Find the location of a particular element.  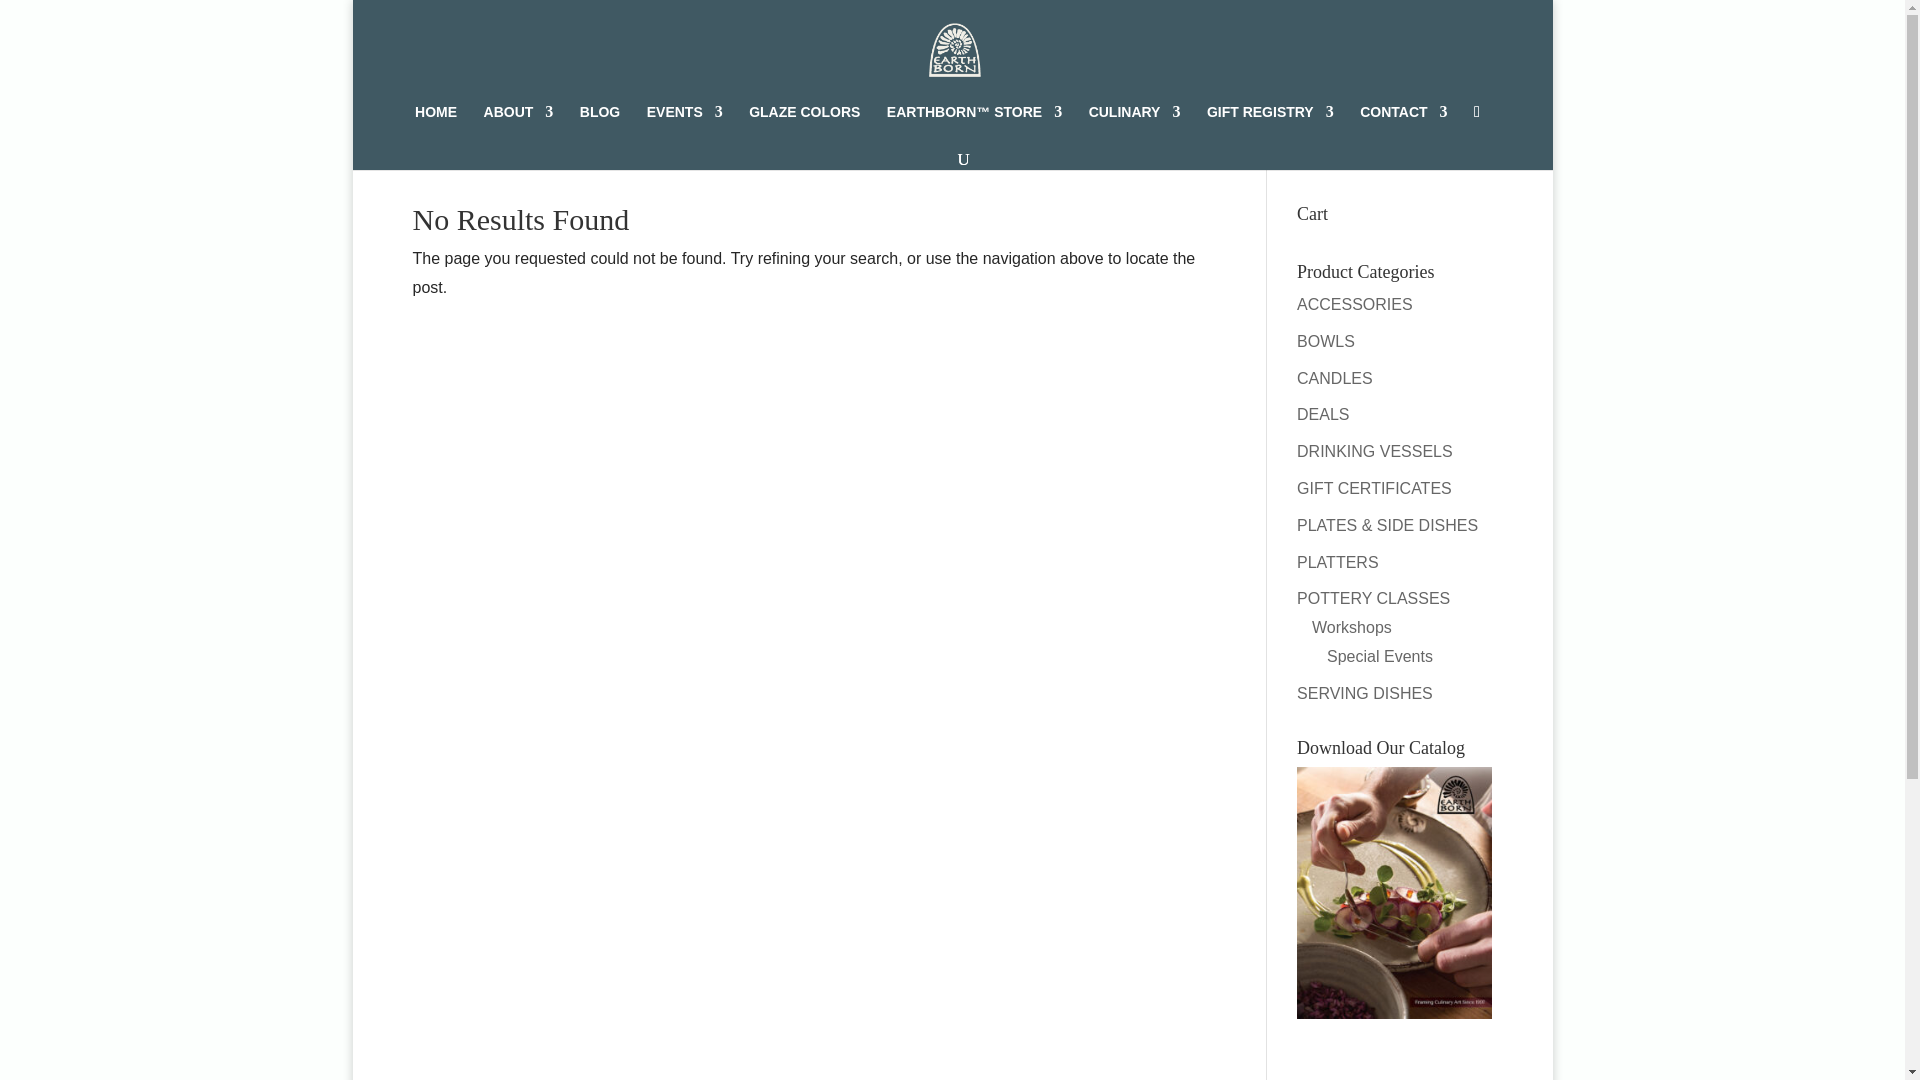

HOME is located at coordinates (435, 125).